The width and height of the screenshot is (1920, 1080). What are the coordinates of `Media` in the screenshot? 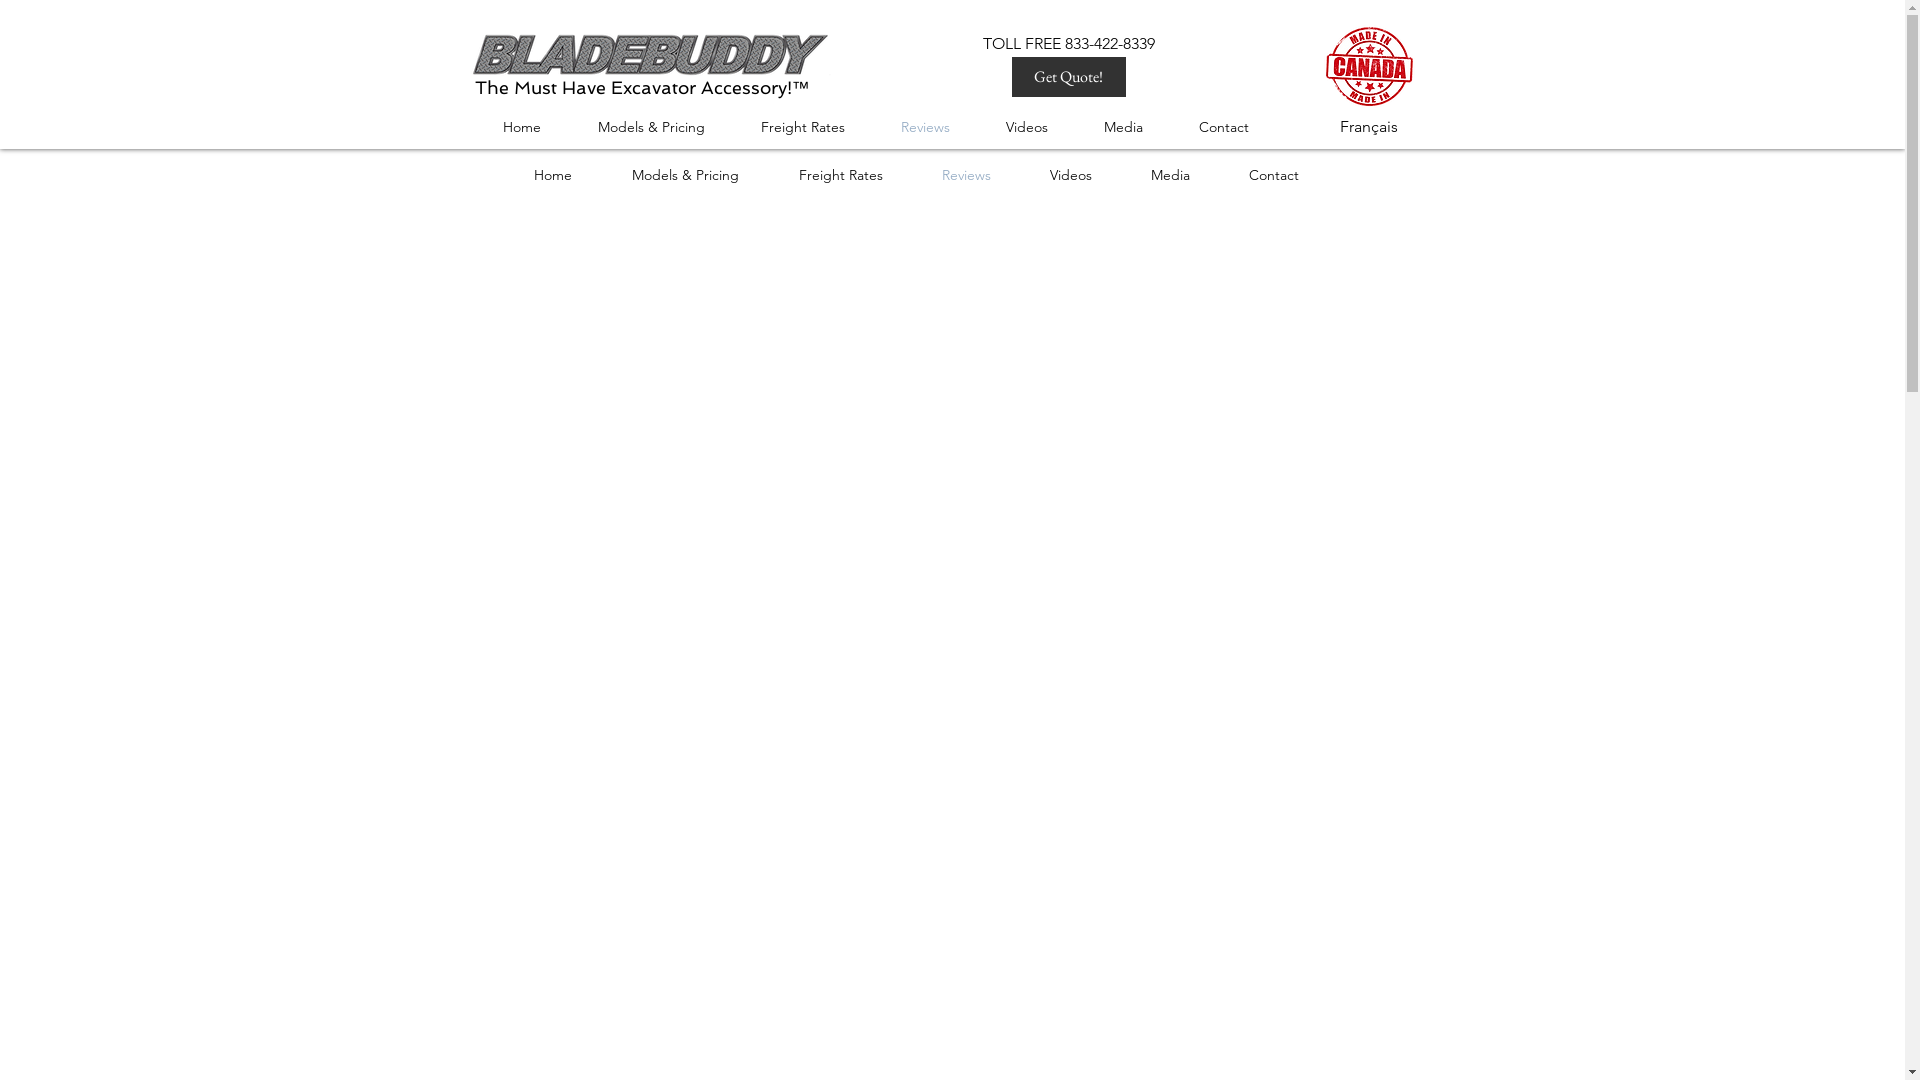 It's located at (1136, 127).